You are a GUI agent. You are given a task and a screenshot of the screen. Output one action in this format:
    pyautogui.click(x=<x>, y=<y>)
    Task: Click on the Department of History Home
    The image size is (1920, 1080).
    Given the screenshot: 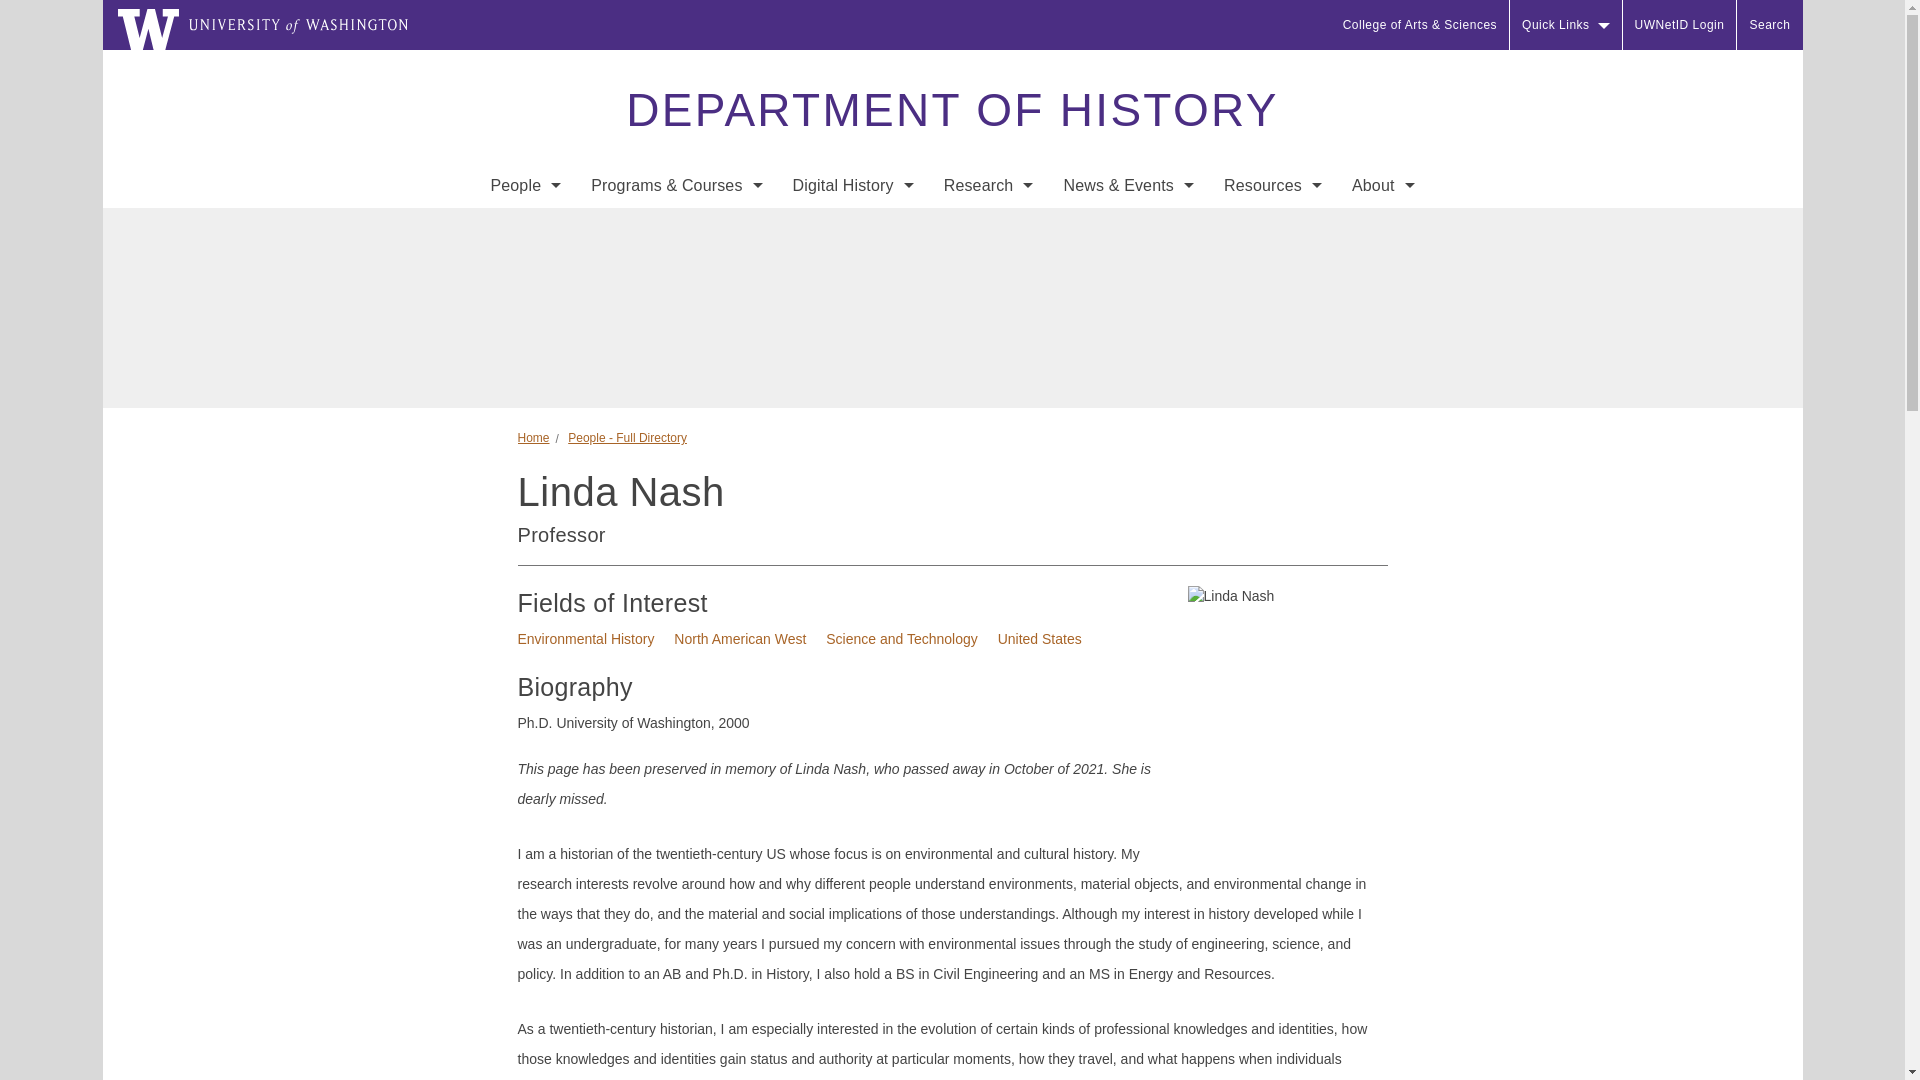 What is the action you would take?
    pyautogui.click(x=951, y=110)
    